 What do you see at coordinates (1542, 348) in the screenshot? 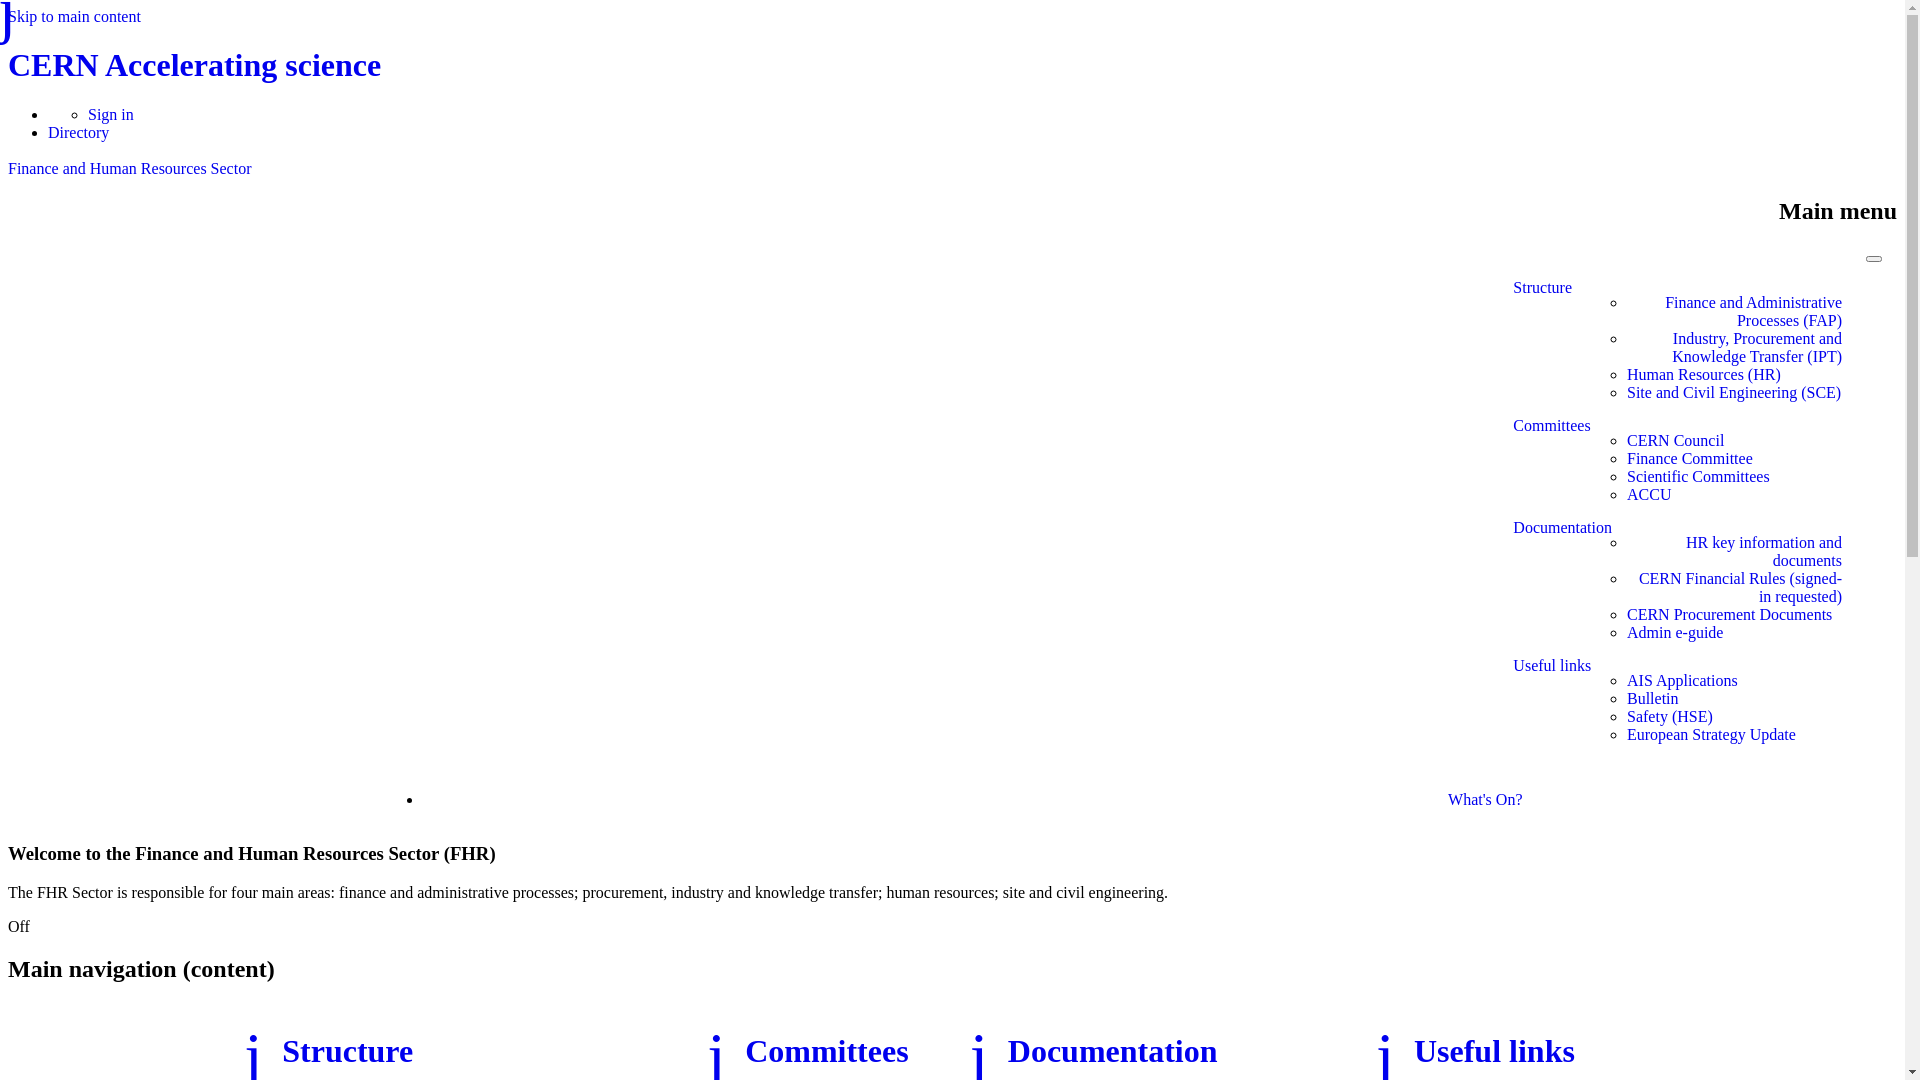
I see `Structure` at bounding box center [1542, 348].